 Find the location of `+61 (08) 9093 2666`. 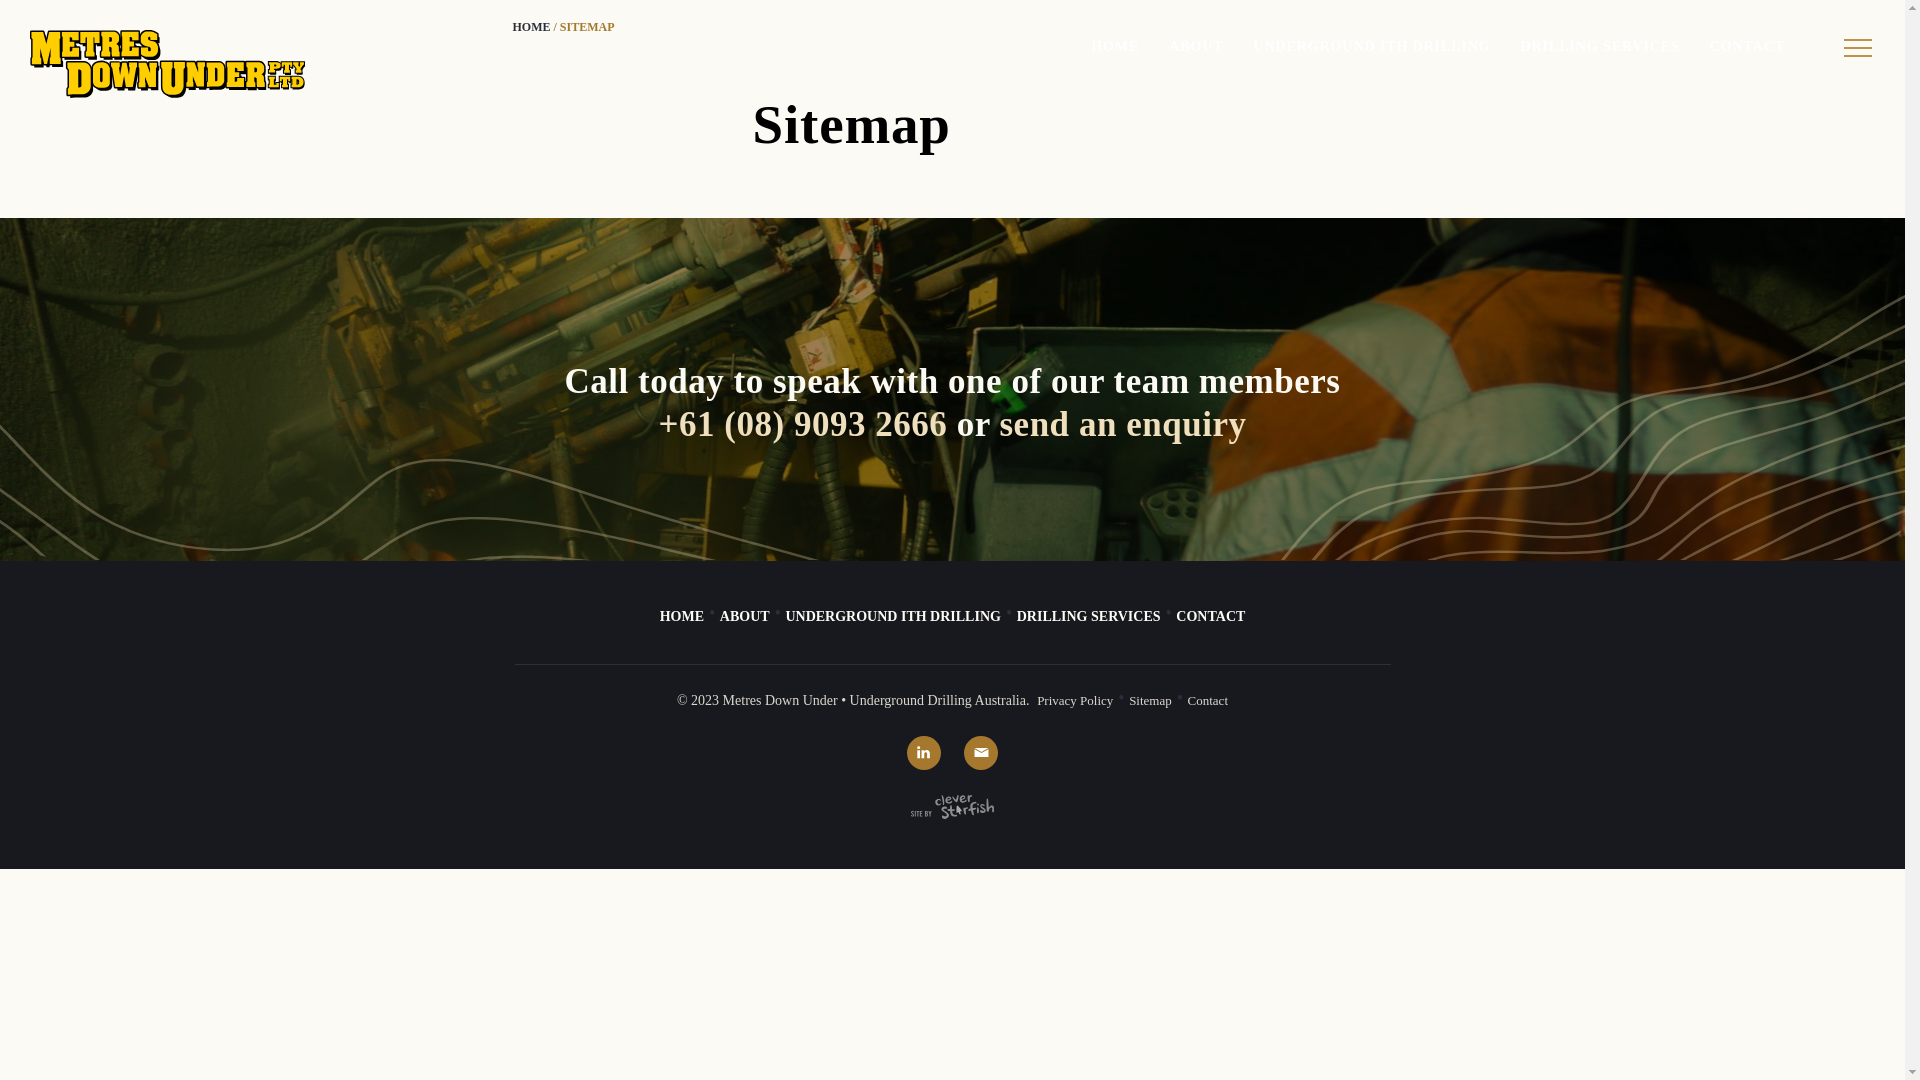

+61 (08) 9093 2666 is located at coordinates (802, 424).